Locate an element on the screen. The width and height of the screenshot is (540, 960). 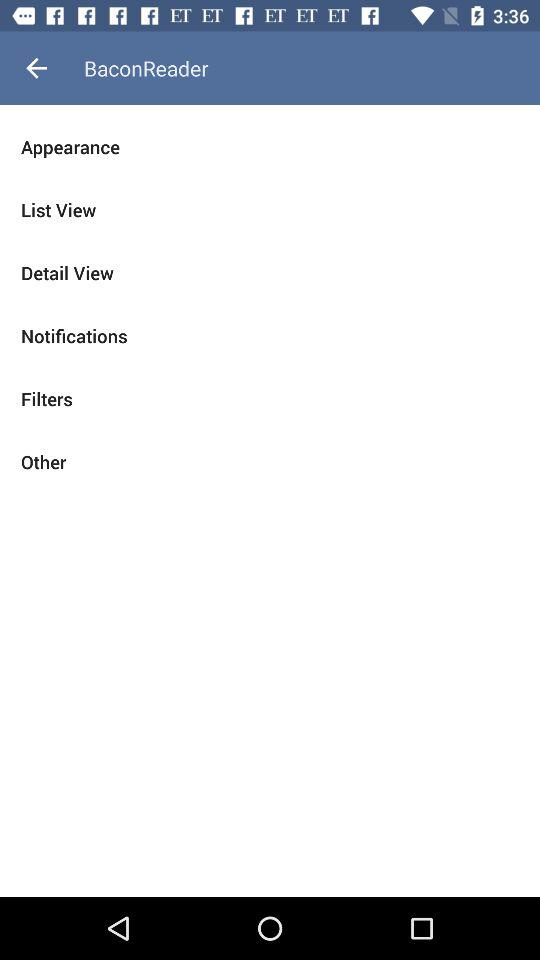
turn on the icon below filters is located at coordinates (270, 462).